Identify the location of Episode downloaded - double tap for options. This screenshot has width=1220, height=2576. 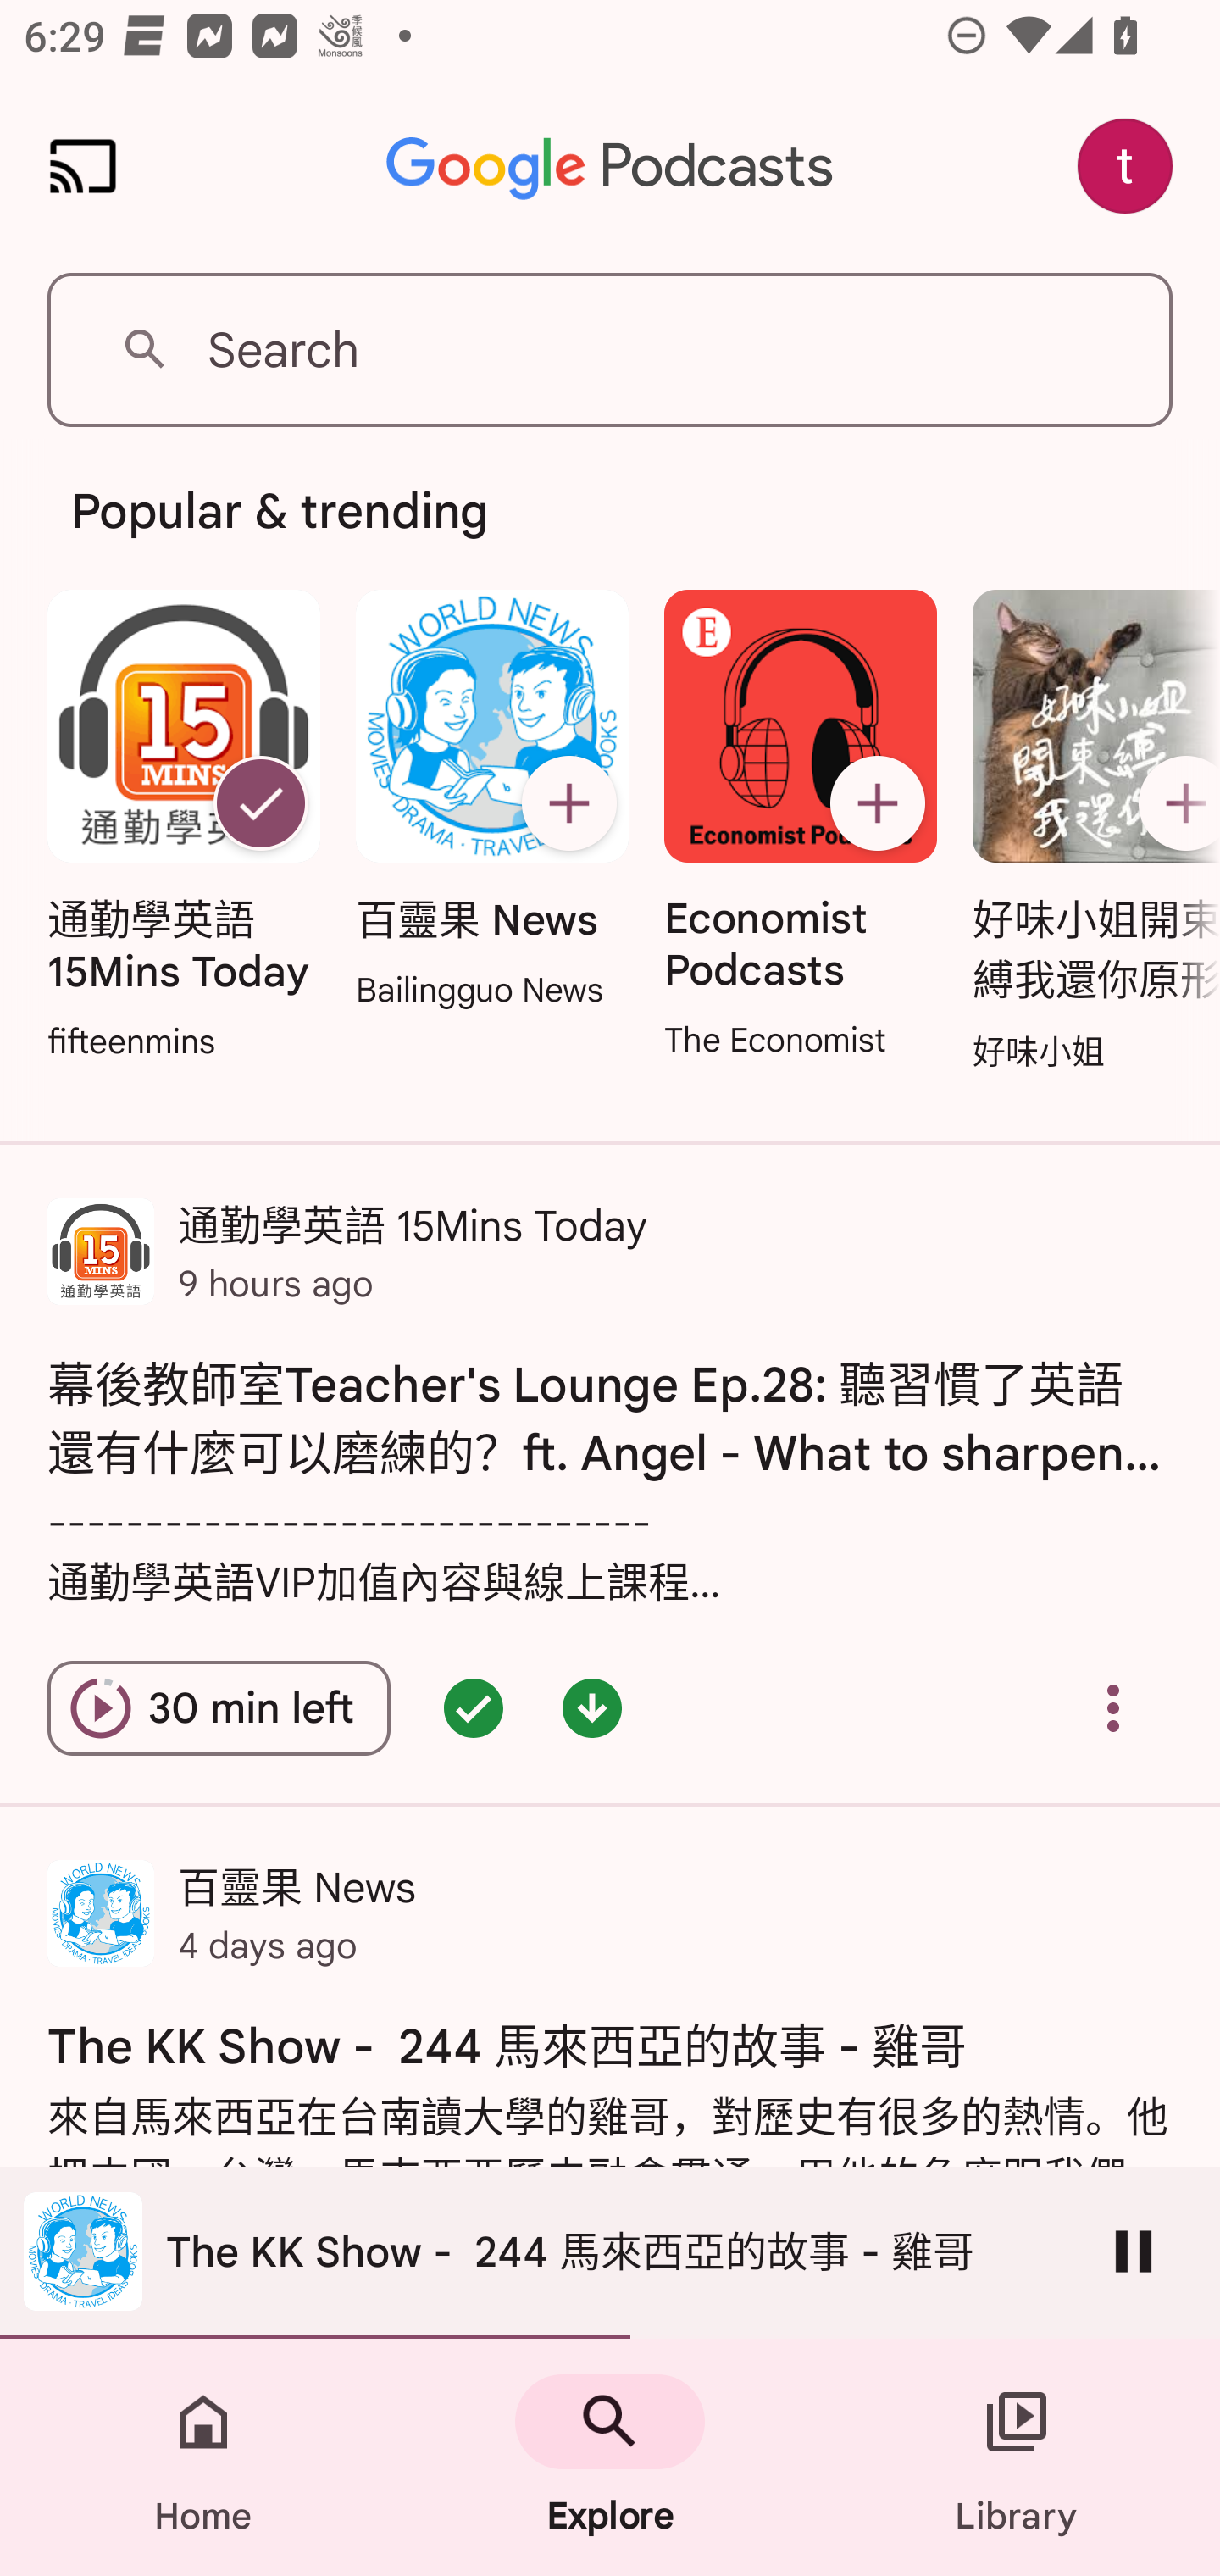
(591, 1708).